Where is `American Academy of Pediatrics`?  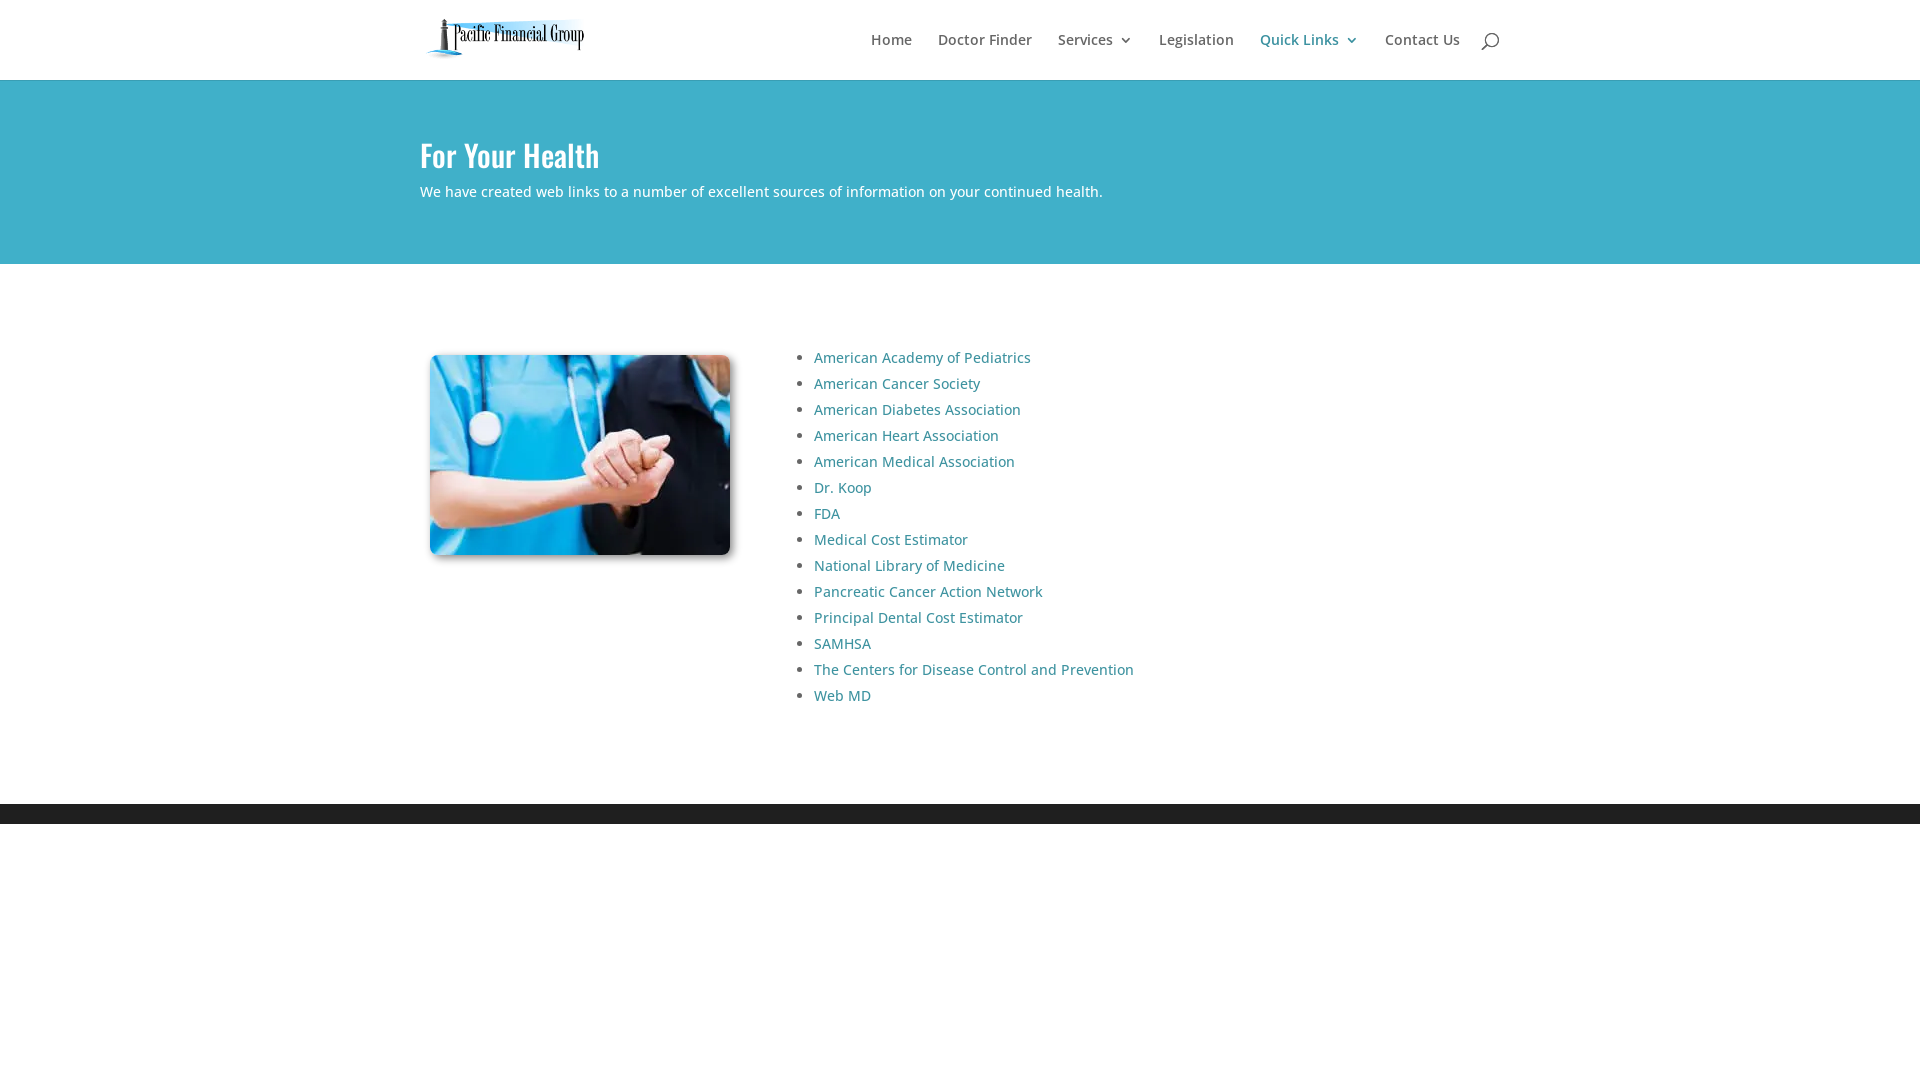 American Academy of Pediatrics is located at coordinates (922, 358).